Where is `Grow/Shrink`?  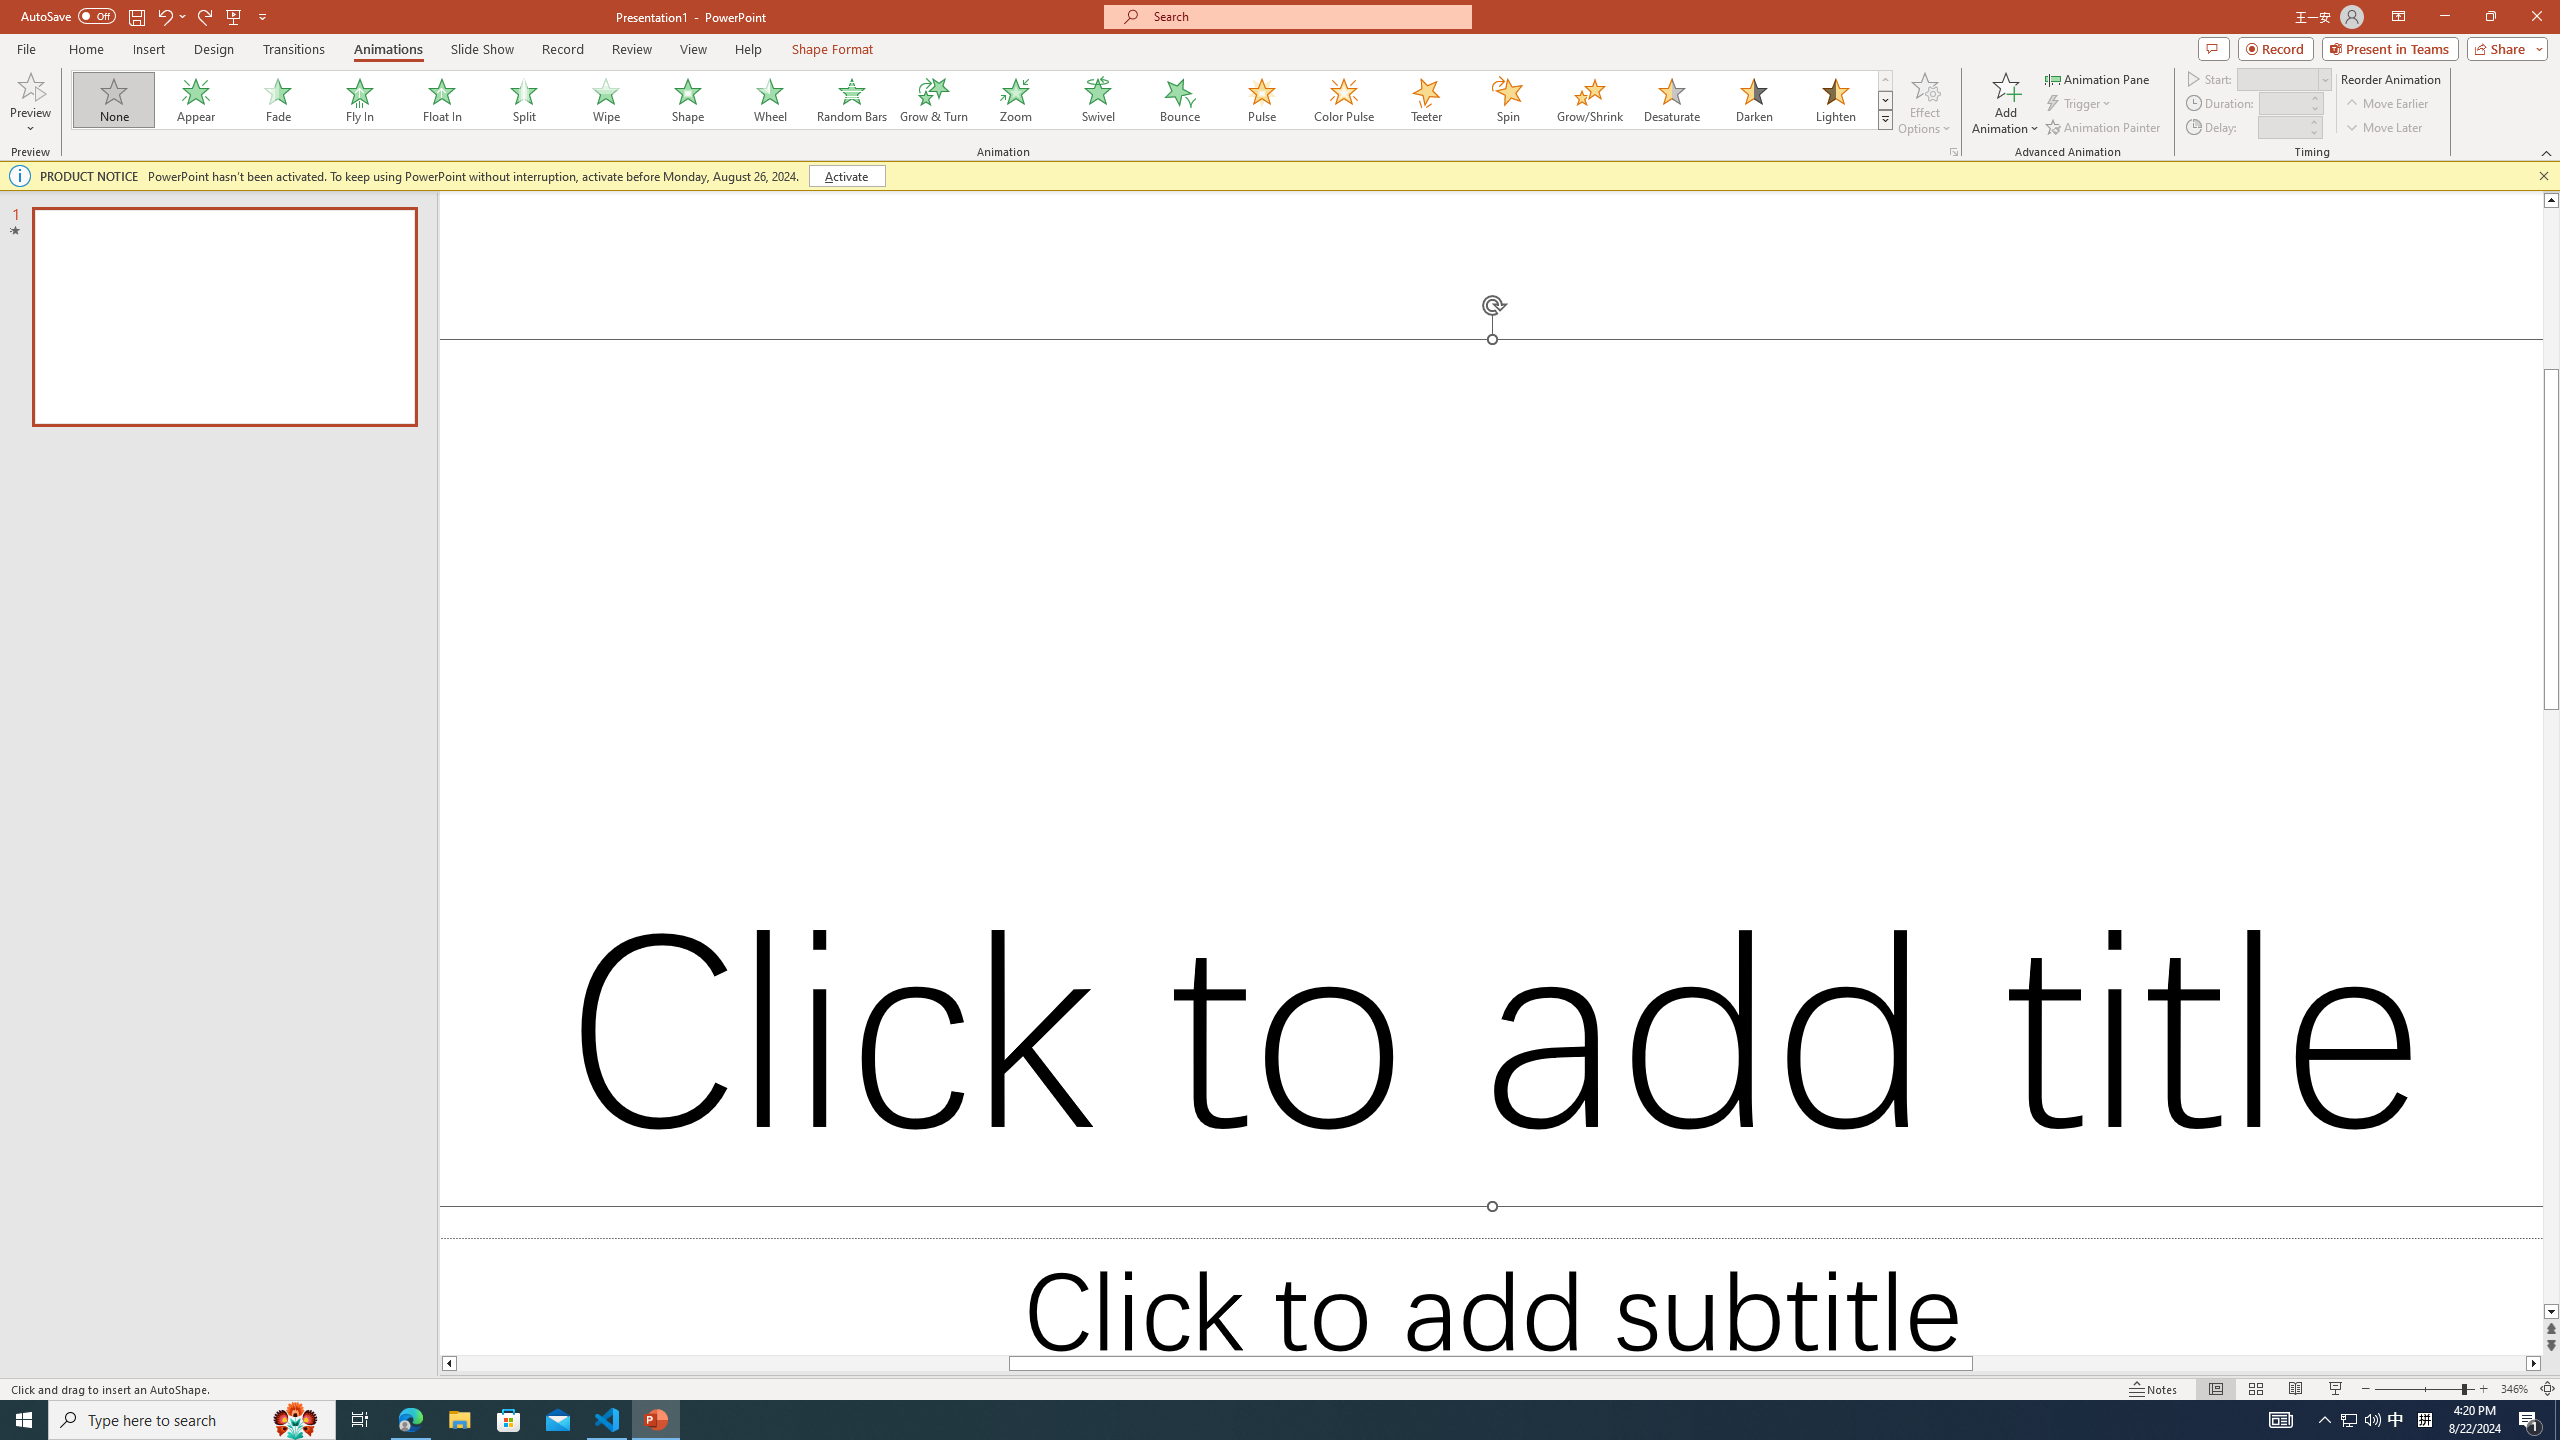
Grow/Shrink is located at coordinates (1589, 100).